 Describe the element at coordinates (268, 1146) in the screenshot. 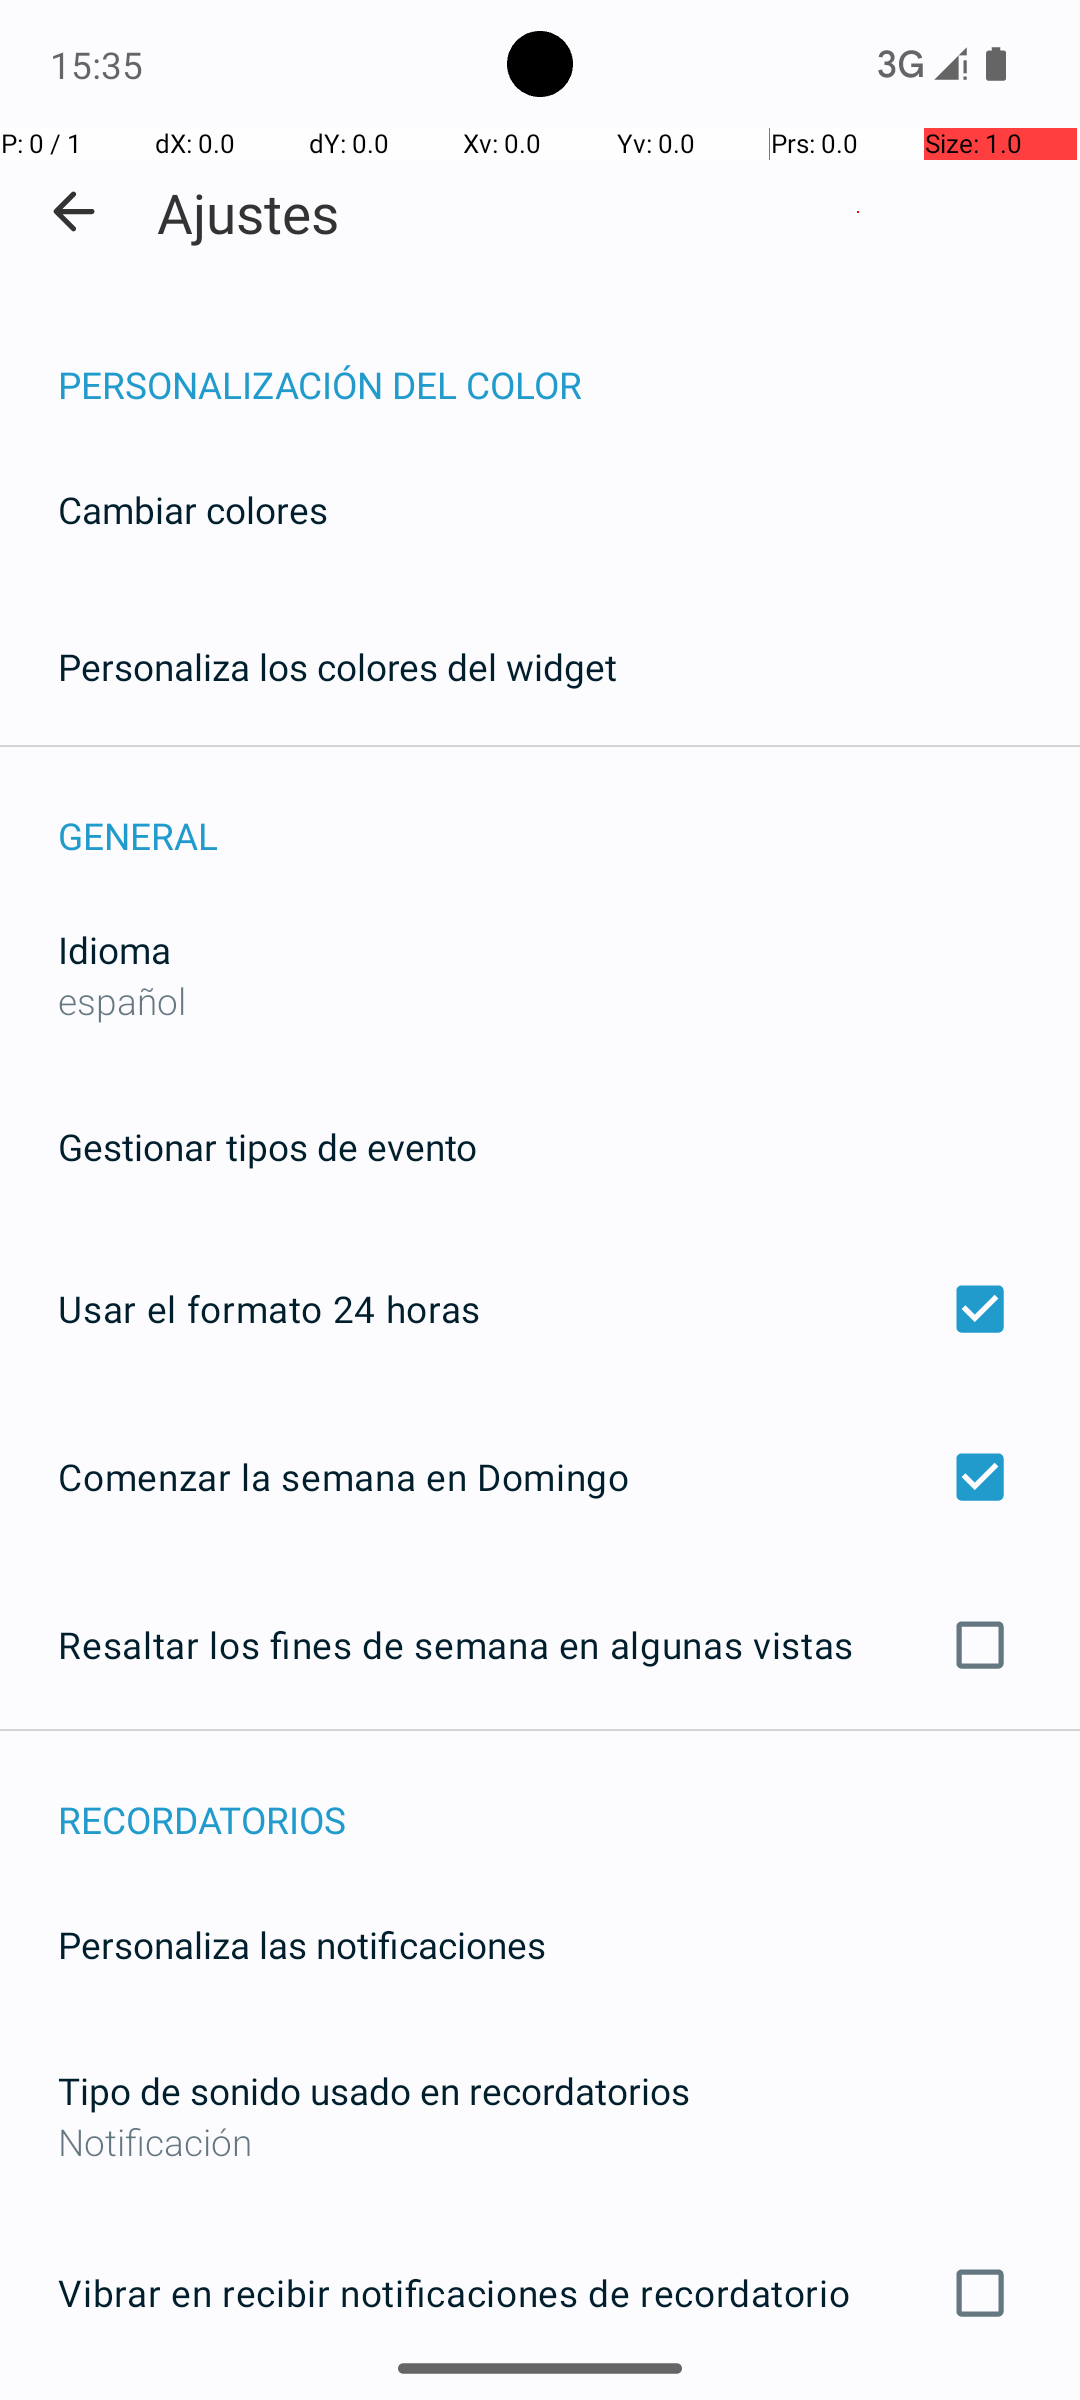

I see `Gestionar tipos de evento` at that location.